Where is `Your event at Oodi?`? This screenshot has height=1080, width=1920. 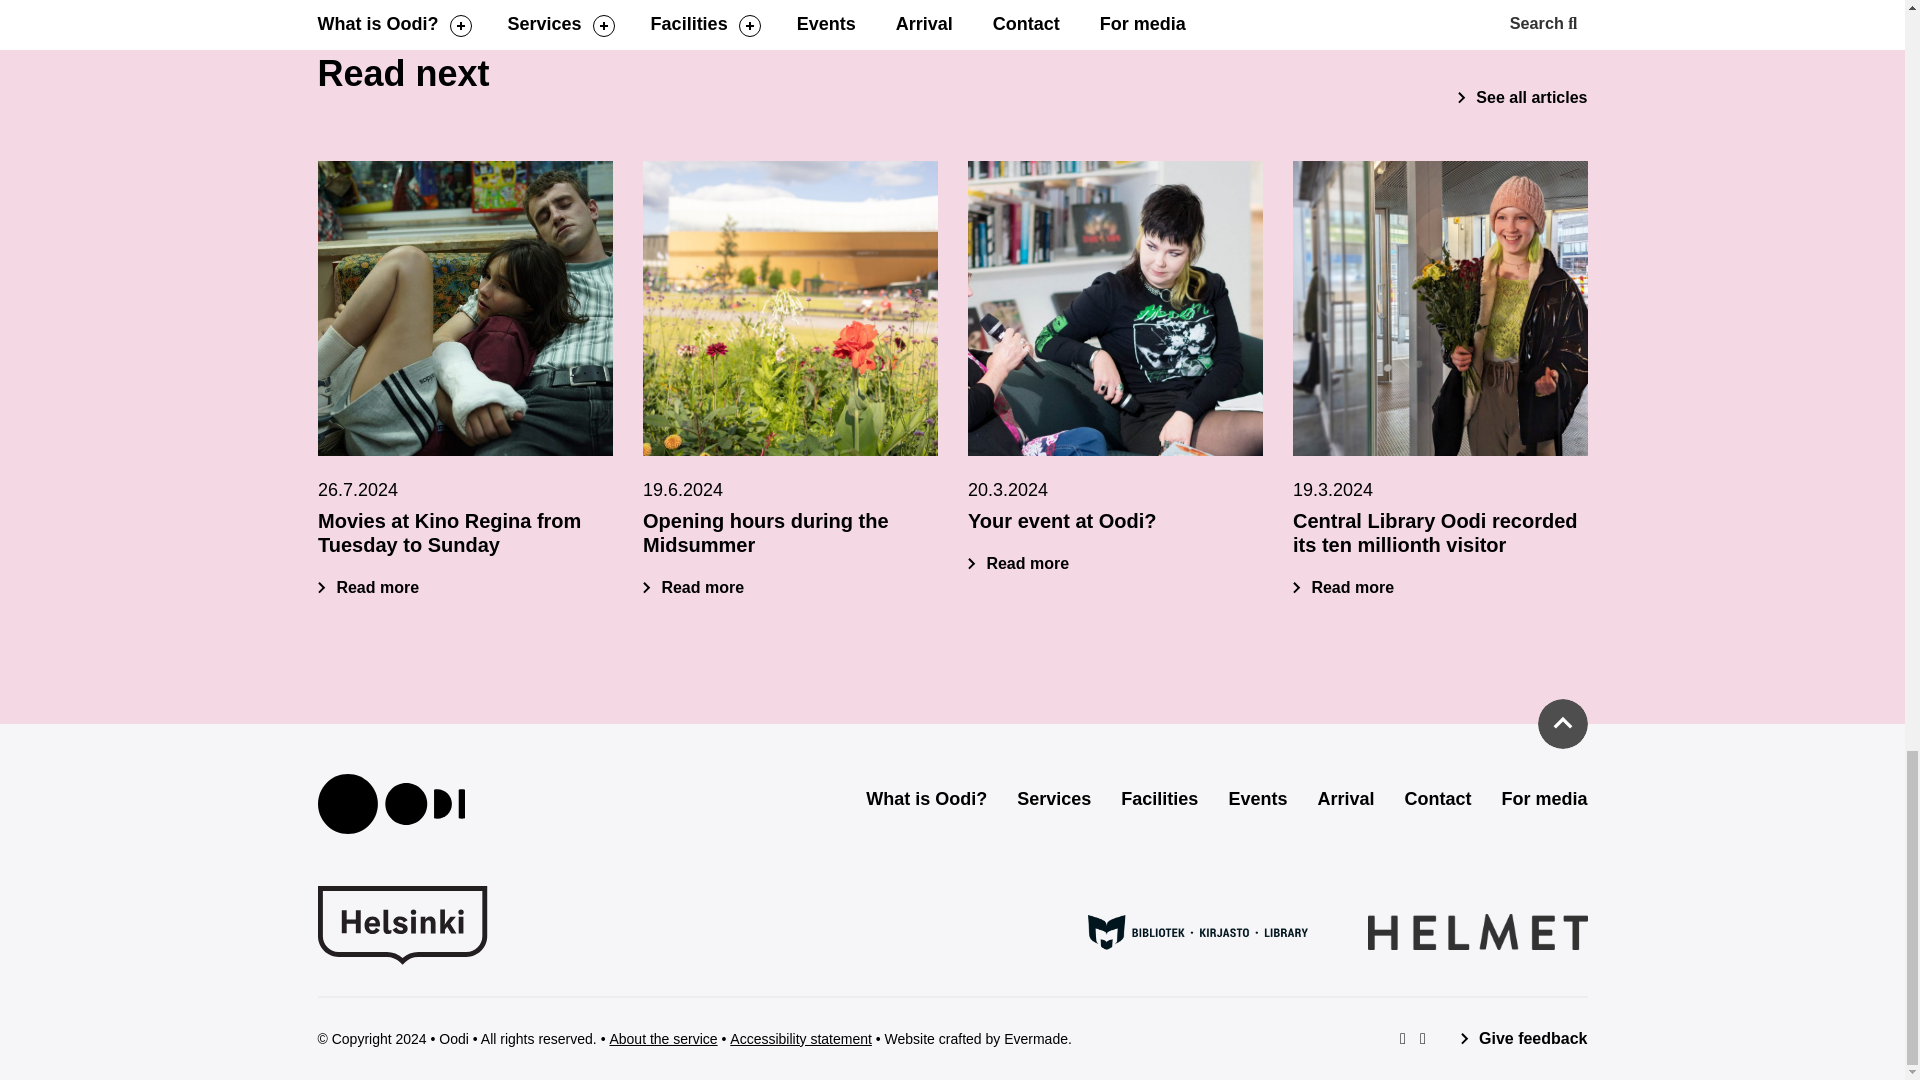
Your event at Oodi? is located at coordinates (1018, 564).